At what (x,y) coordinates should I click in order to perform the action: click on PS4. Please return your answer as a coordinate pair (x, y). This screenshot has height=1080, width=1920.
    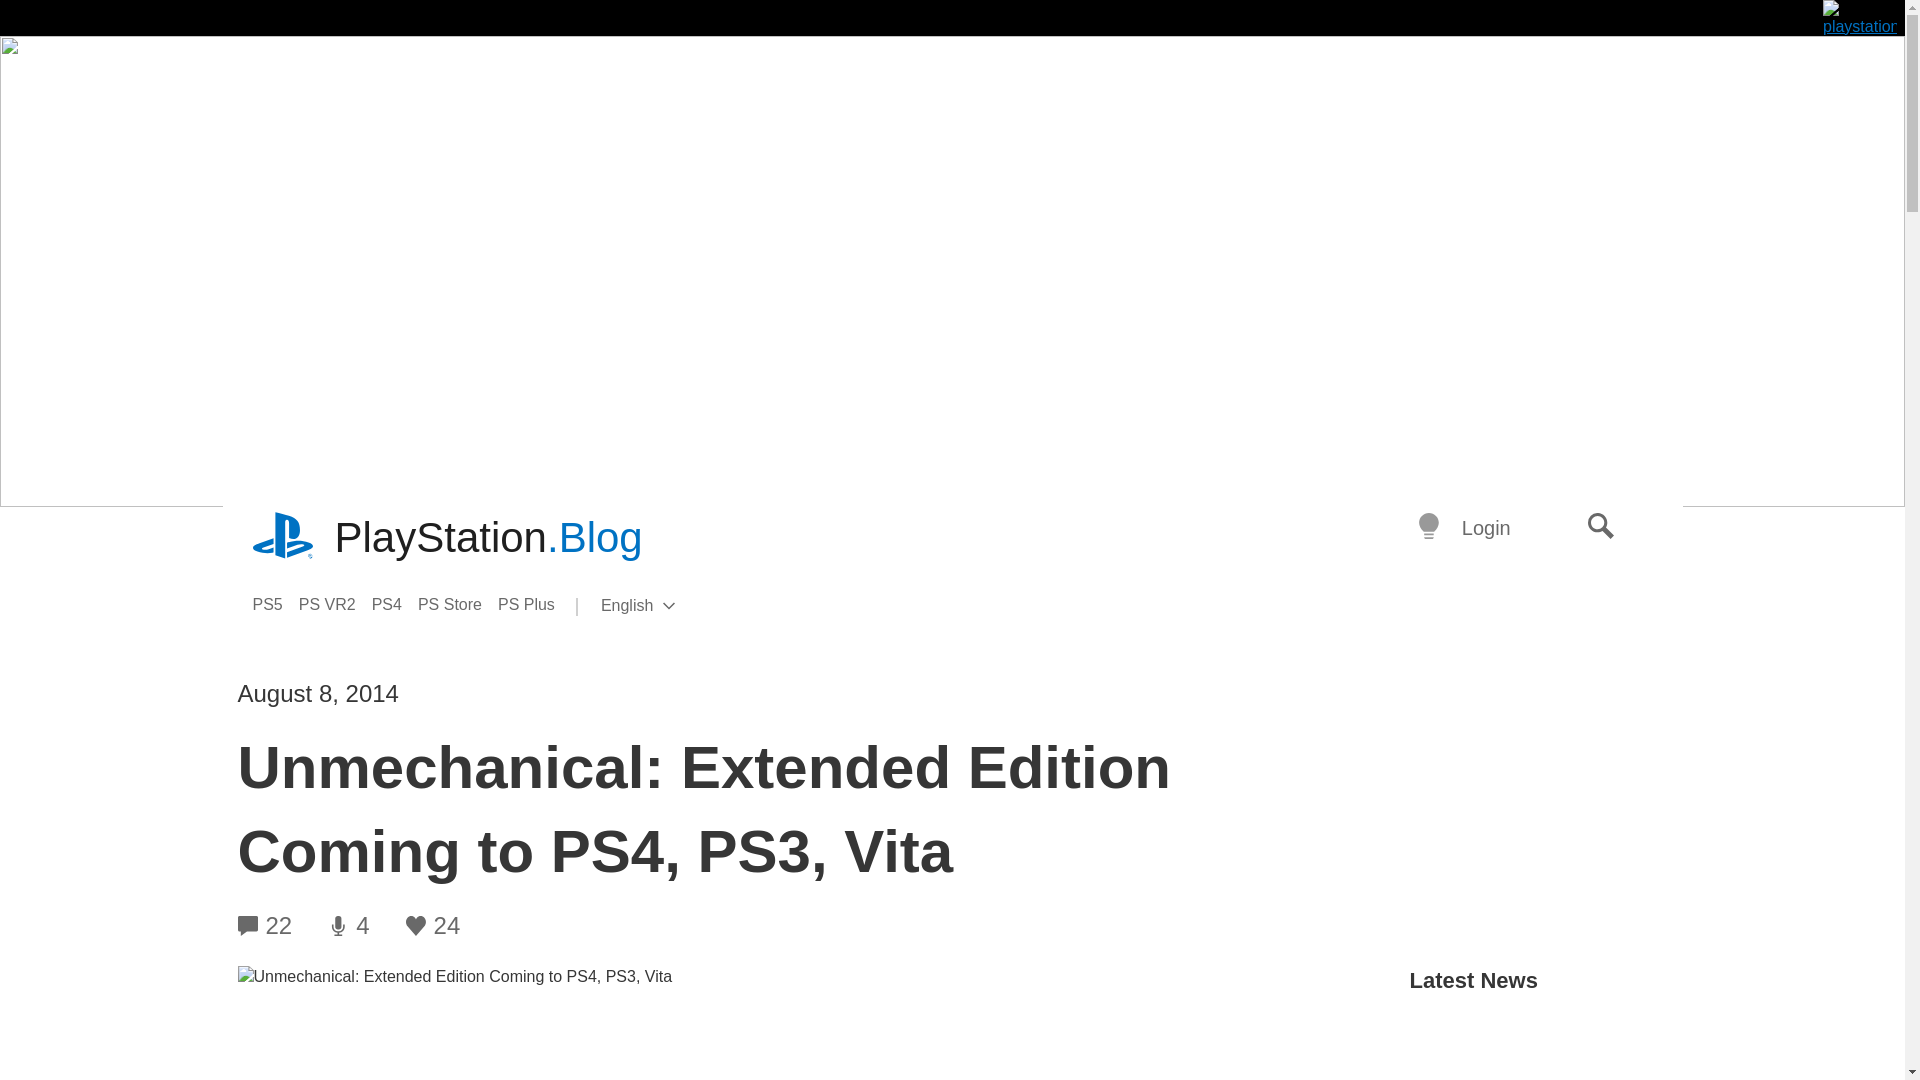
    Looking at the image, I should click on (395, 604).